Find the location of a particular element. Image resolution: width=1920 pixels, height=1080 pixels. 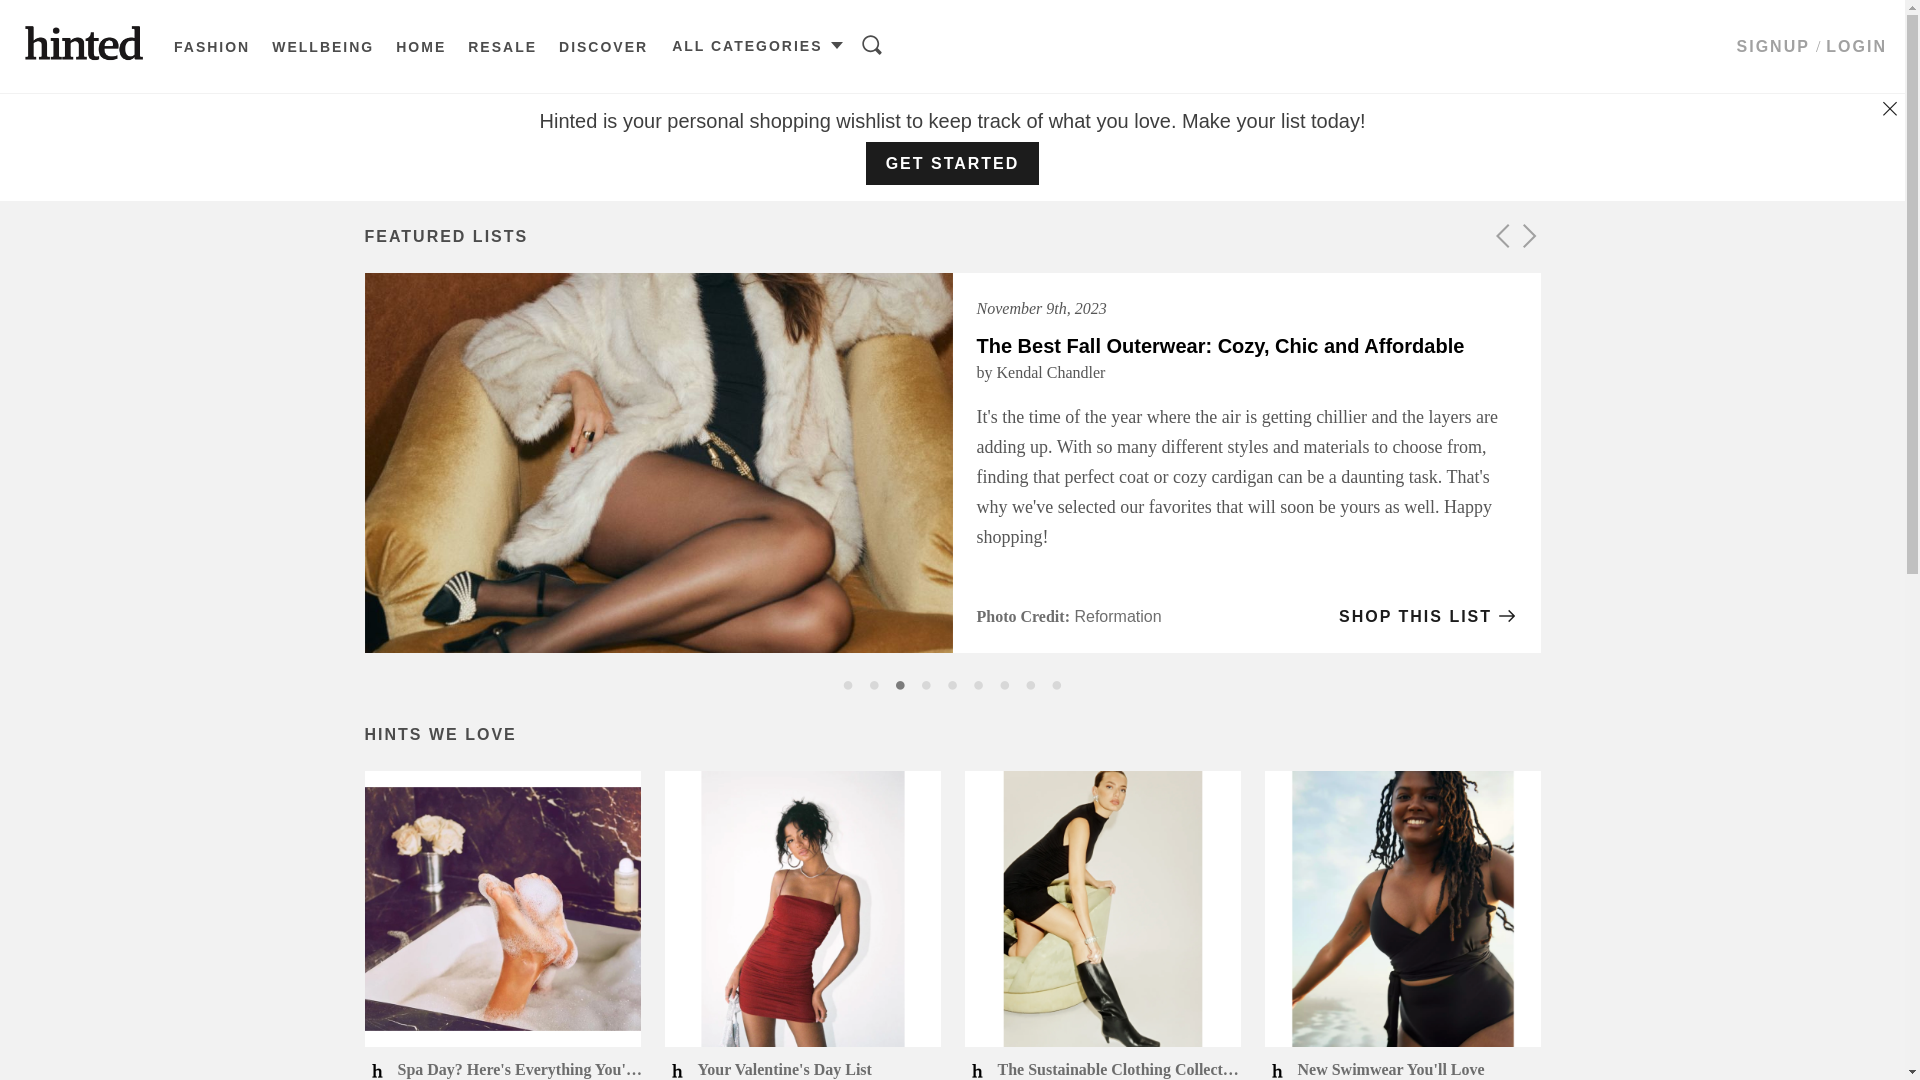

SHOP THIS LIST is located at coordinates (1428, 617).